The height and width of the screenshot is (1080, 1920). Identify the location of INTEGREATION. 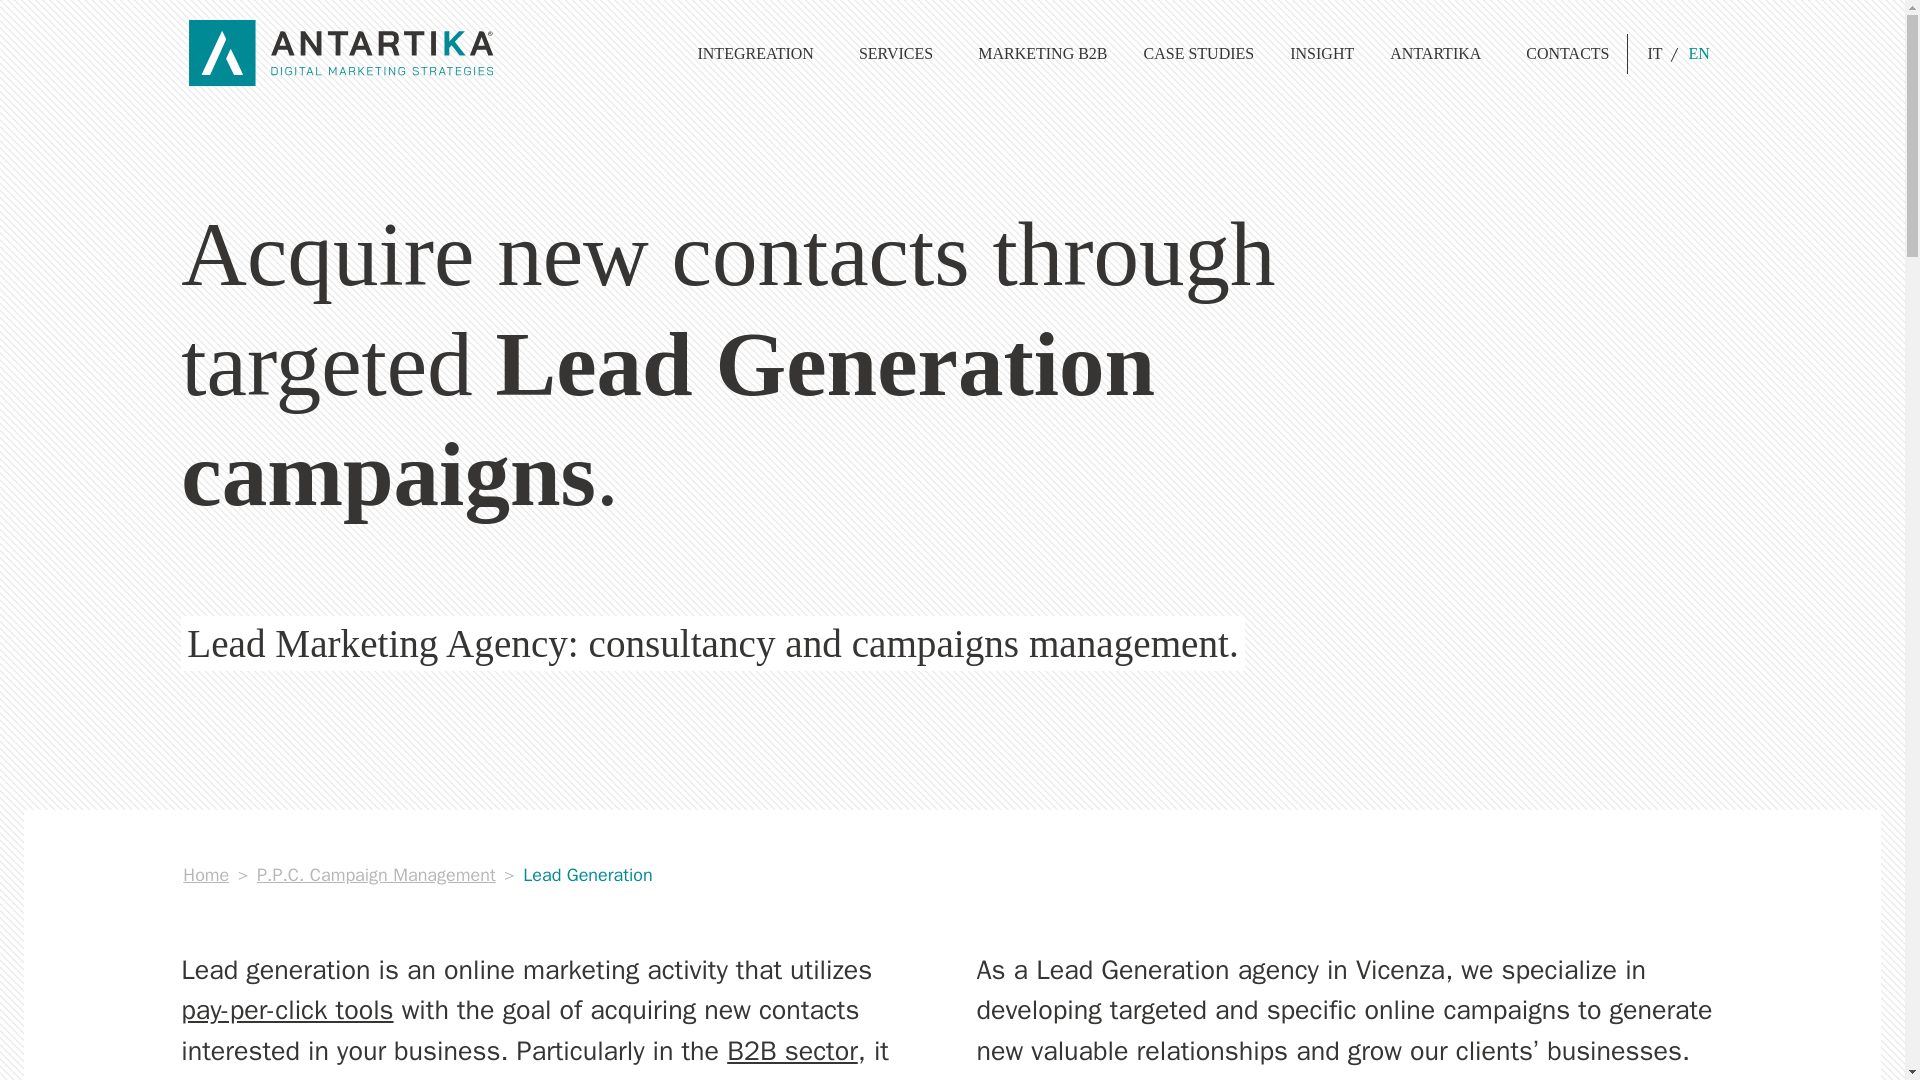
(759, 54).